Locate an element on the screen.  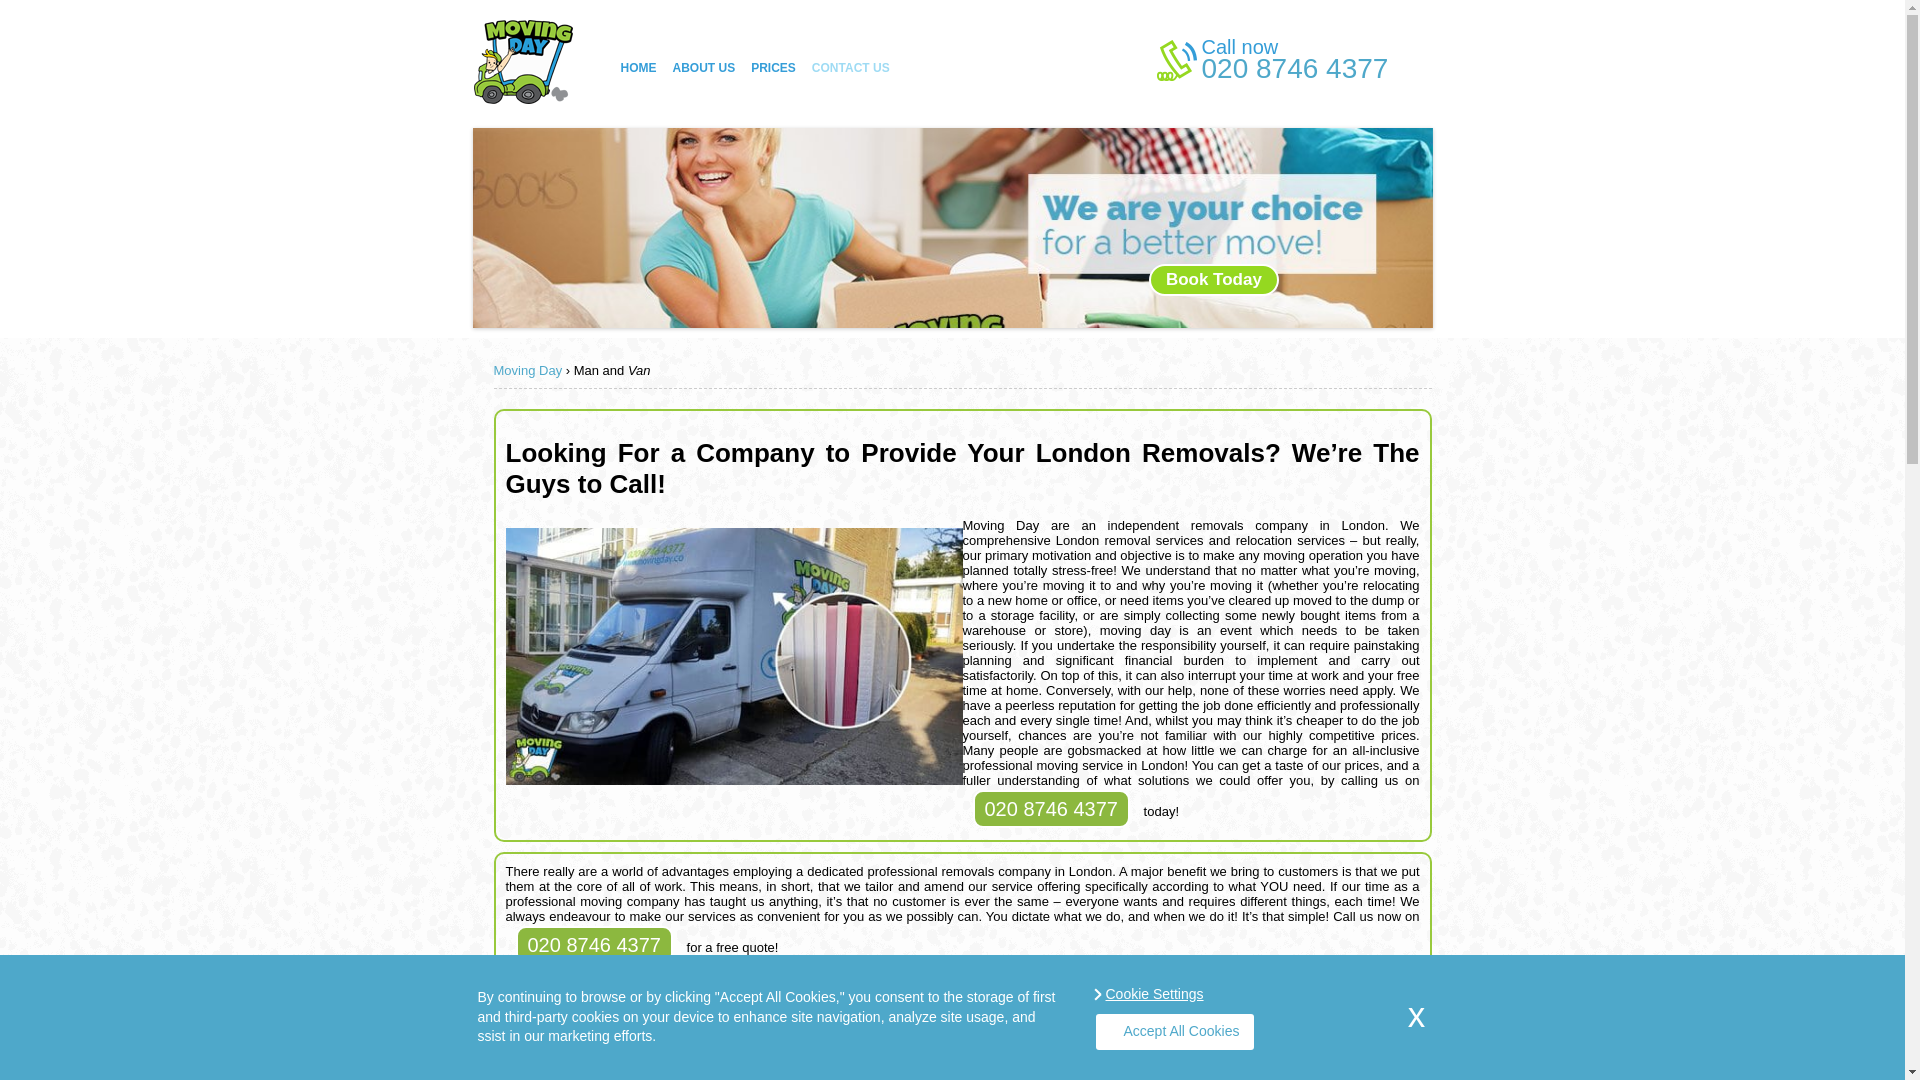
Removals London House and Office Relocation in London Movers is located at coordinates (522, 106).